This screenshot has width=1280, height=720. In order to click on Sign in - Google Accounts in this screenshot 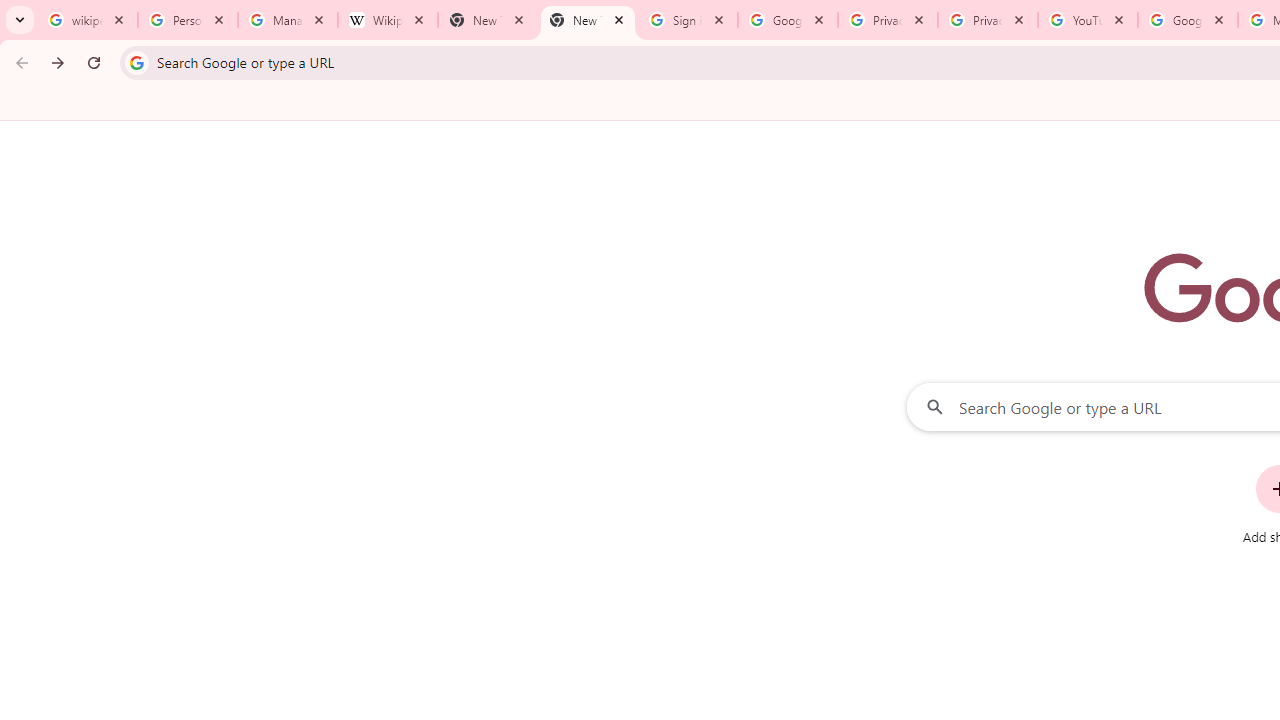, I will do `click(688, 20)`.